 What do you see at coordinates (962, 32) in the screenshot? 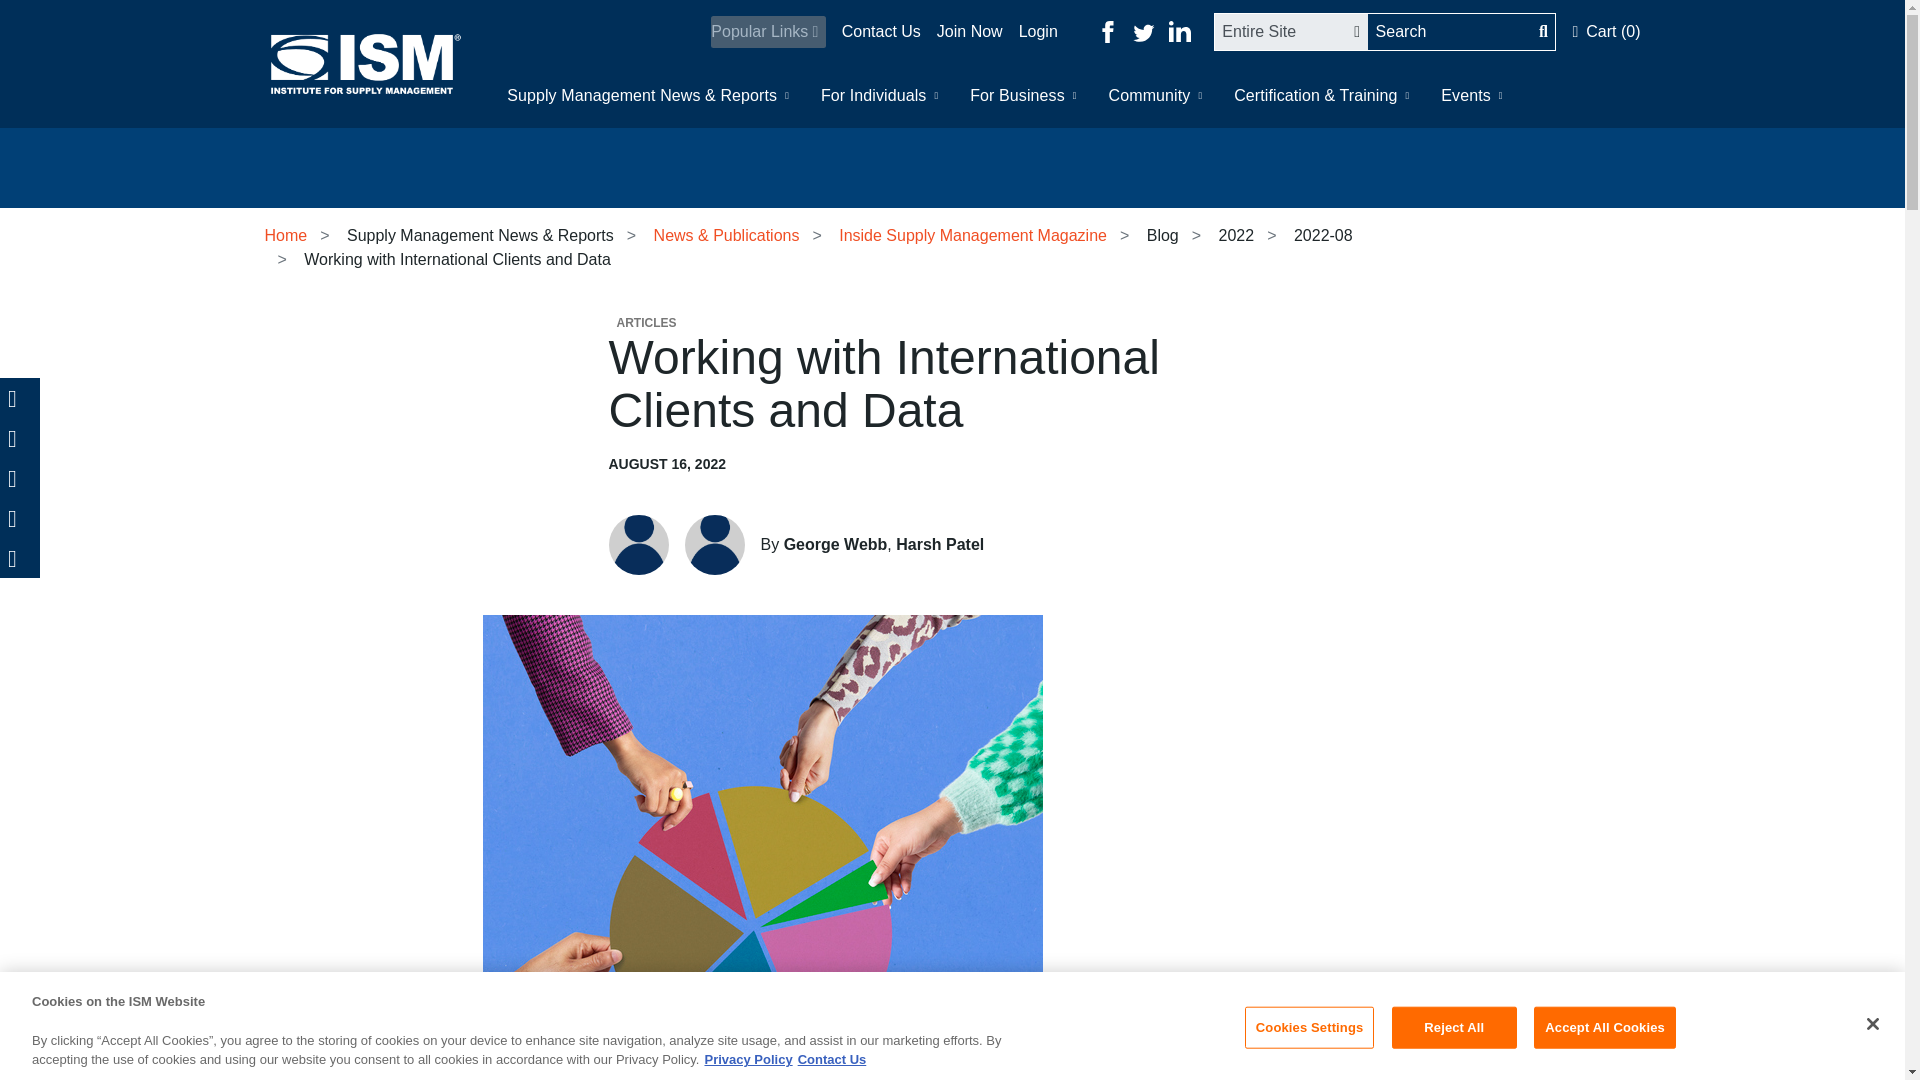
I see `Join Now` at bounding box center [962, 32].